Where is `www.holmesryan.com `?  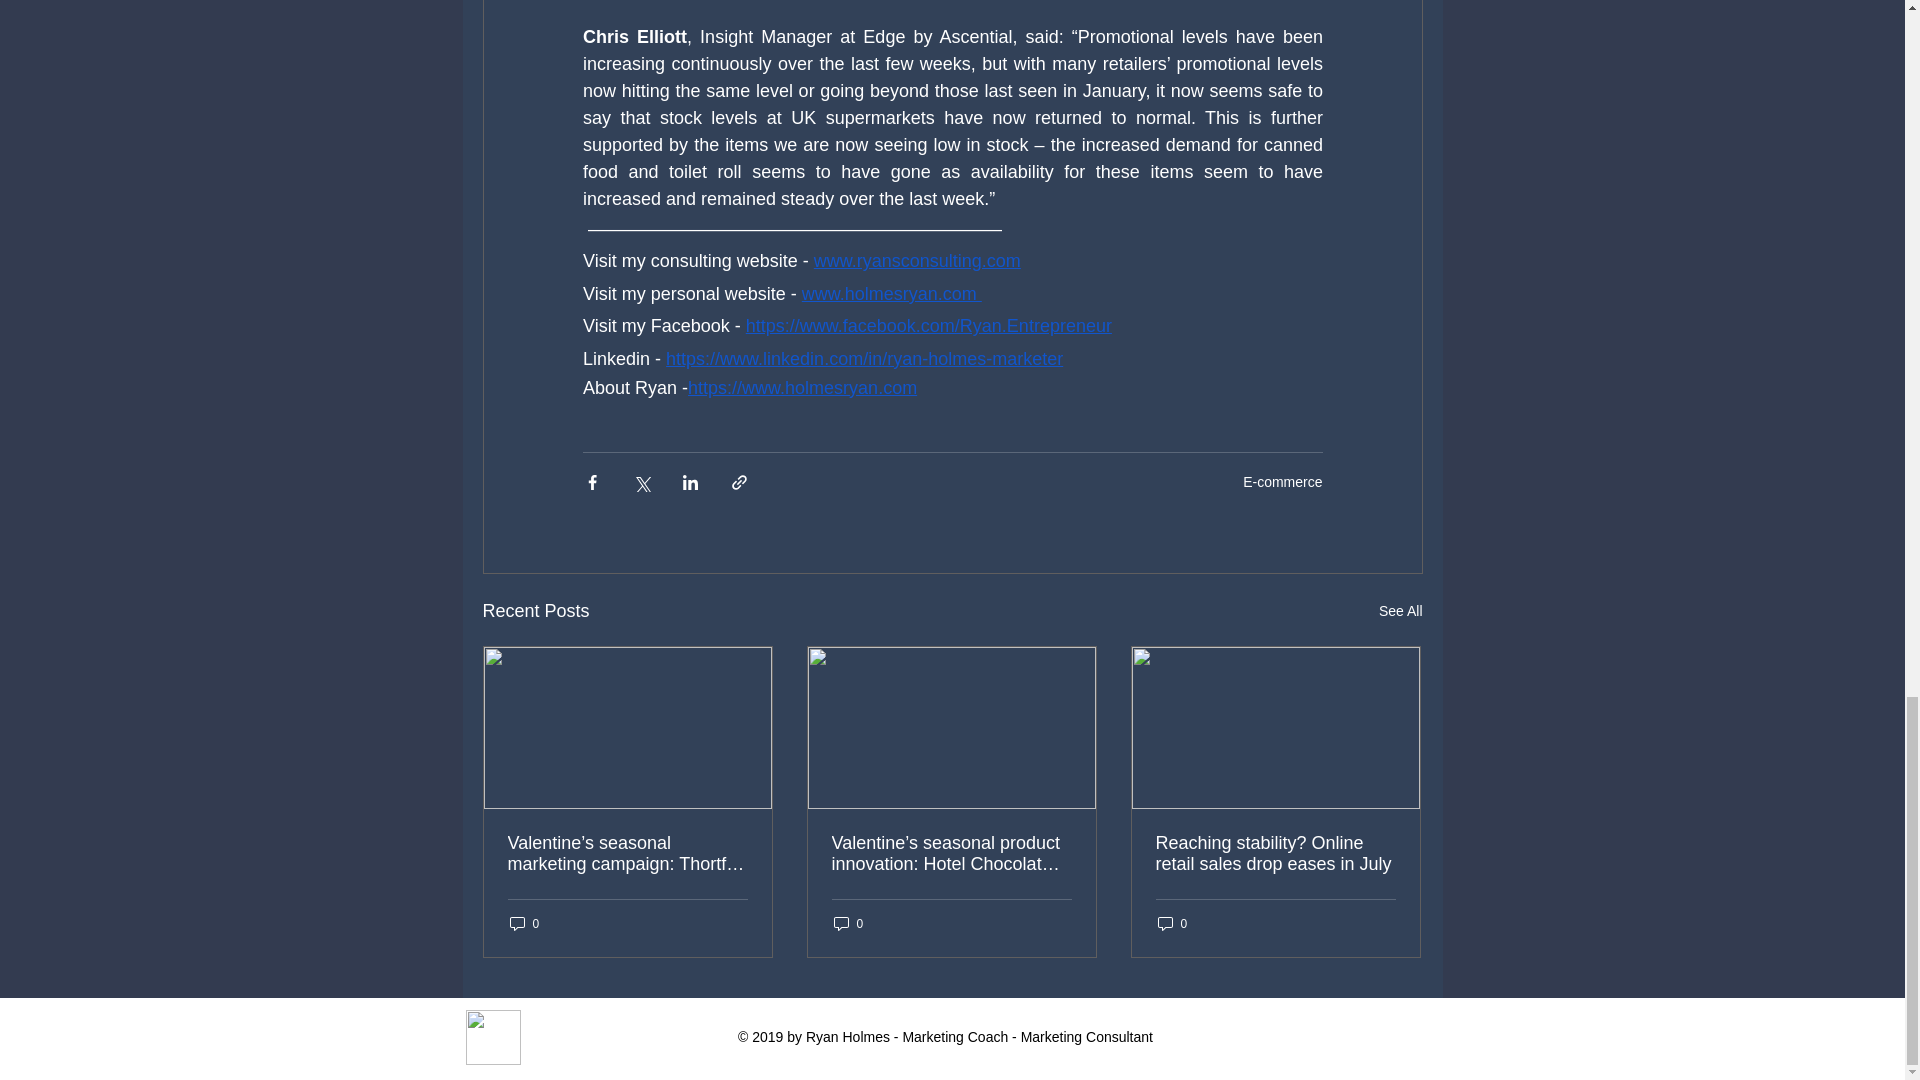
www.holmesryan.com  is located at coordinates (890, 294).